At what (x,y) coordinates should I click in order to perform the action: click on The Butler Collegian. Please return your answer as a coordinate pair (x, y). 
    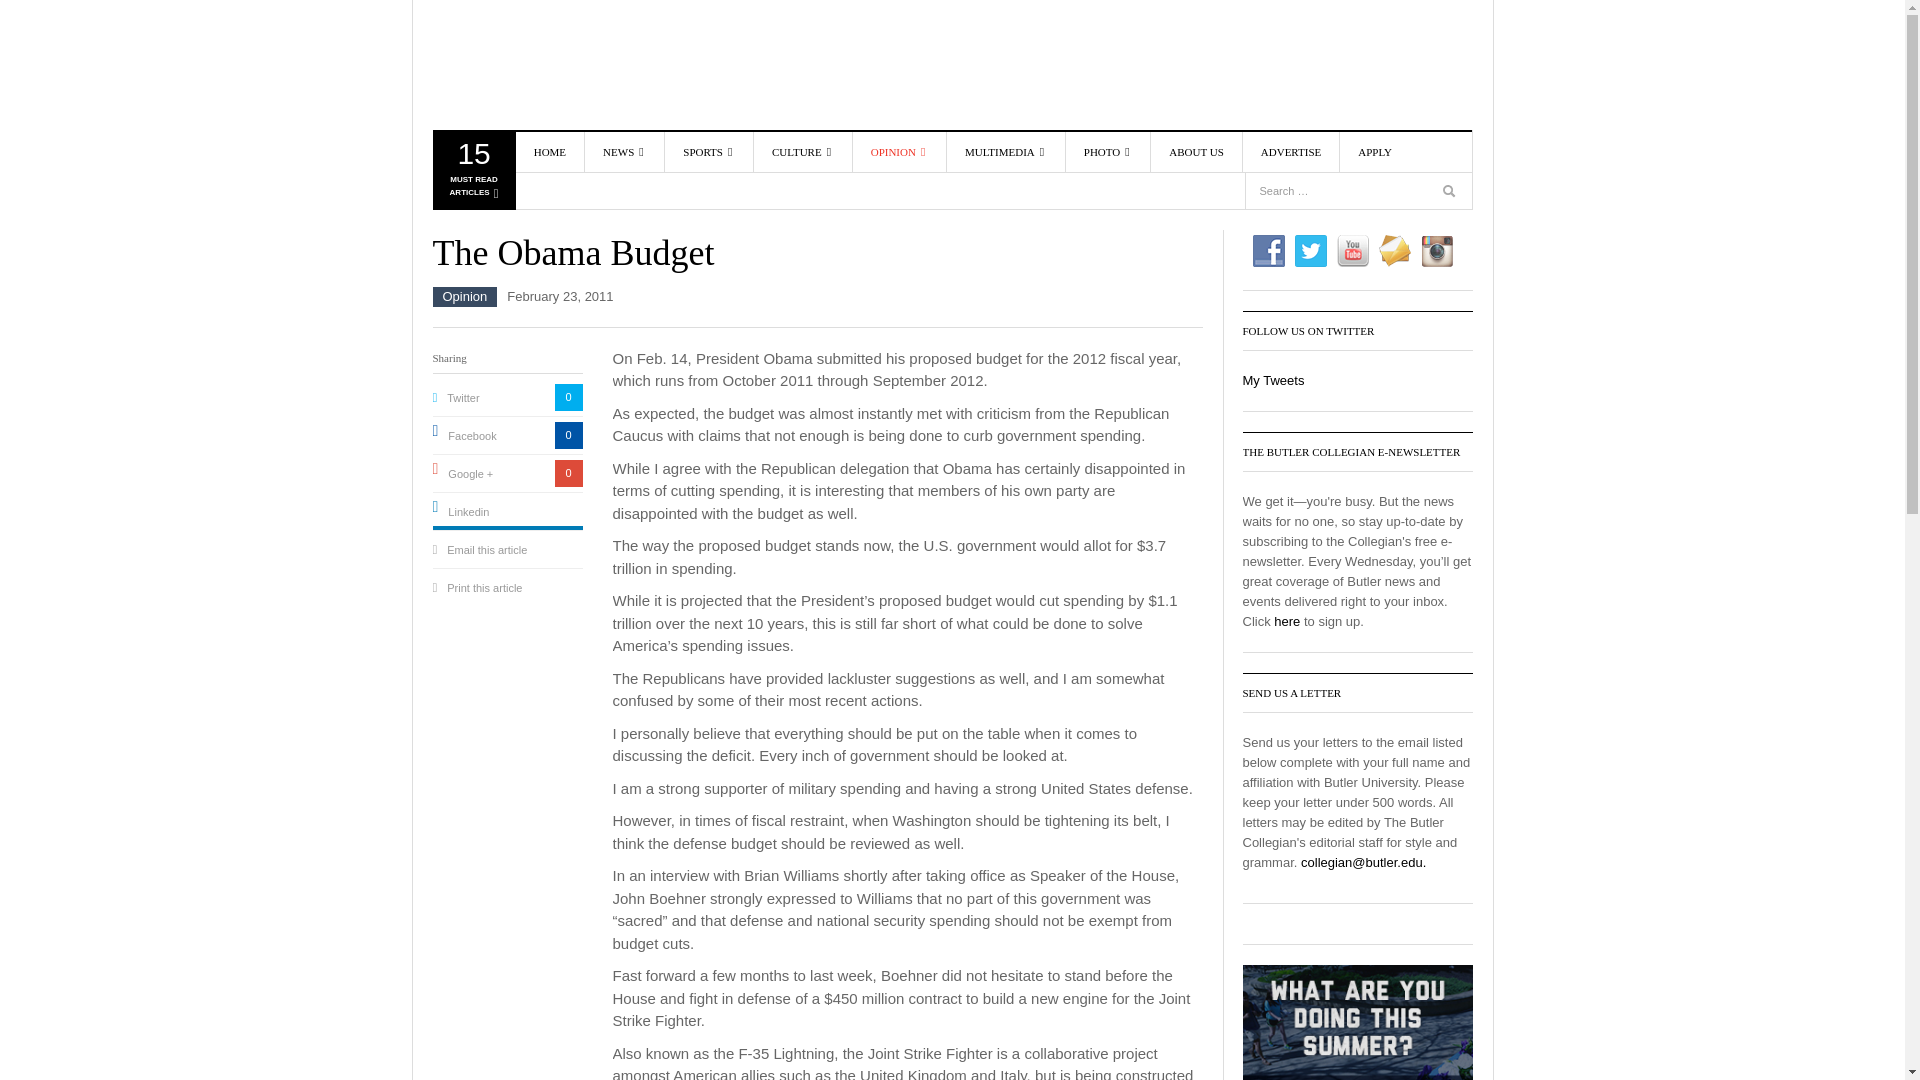
    Looking at the image, I should click on (624, 151).